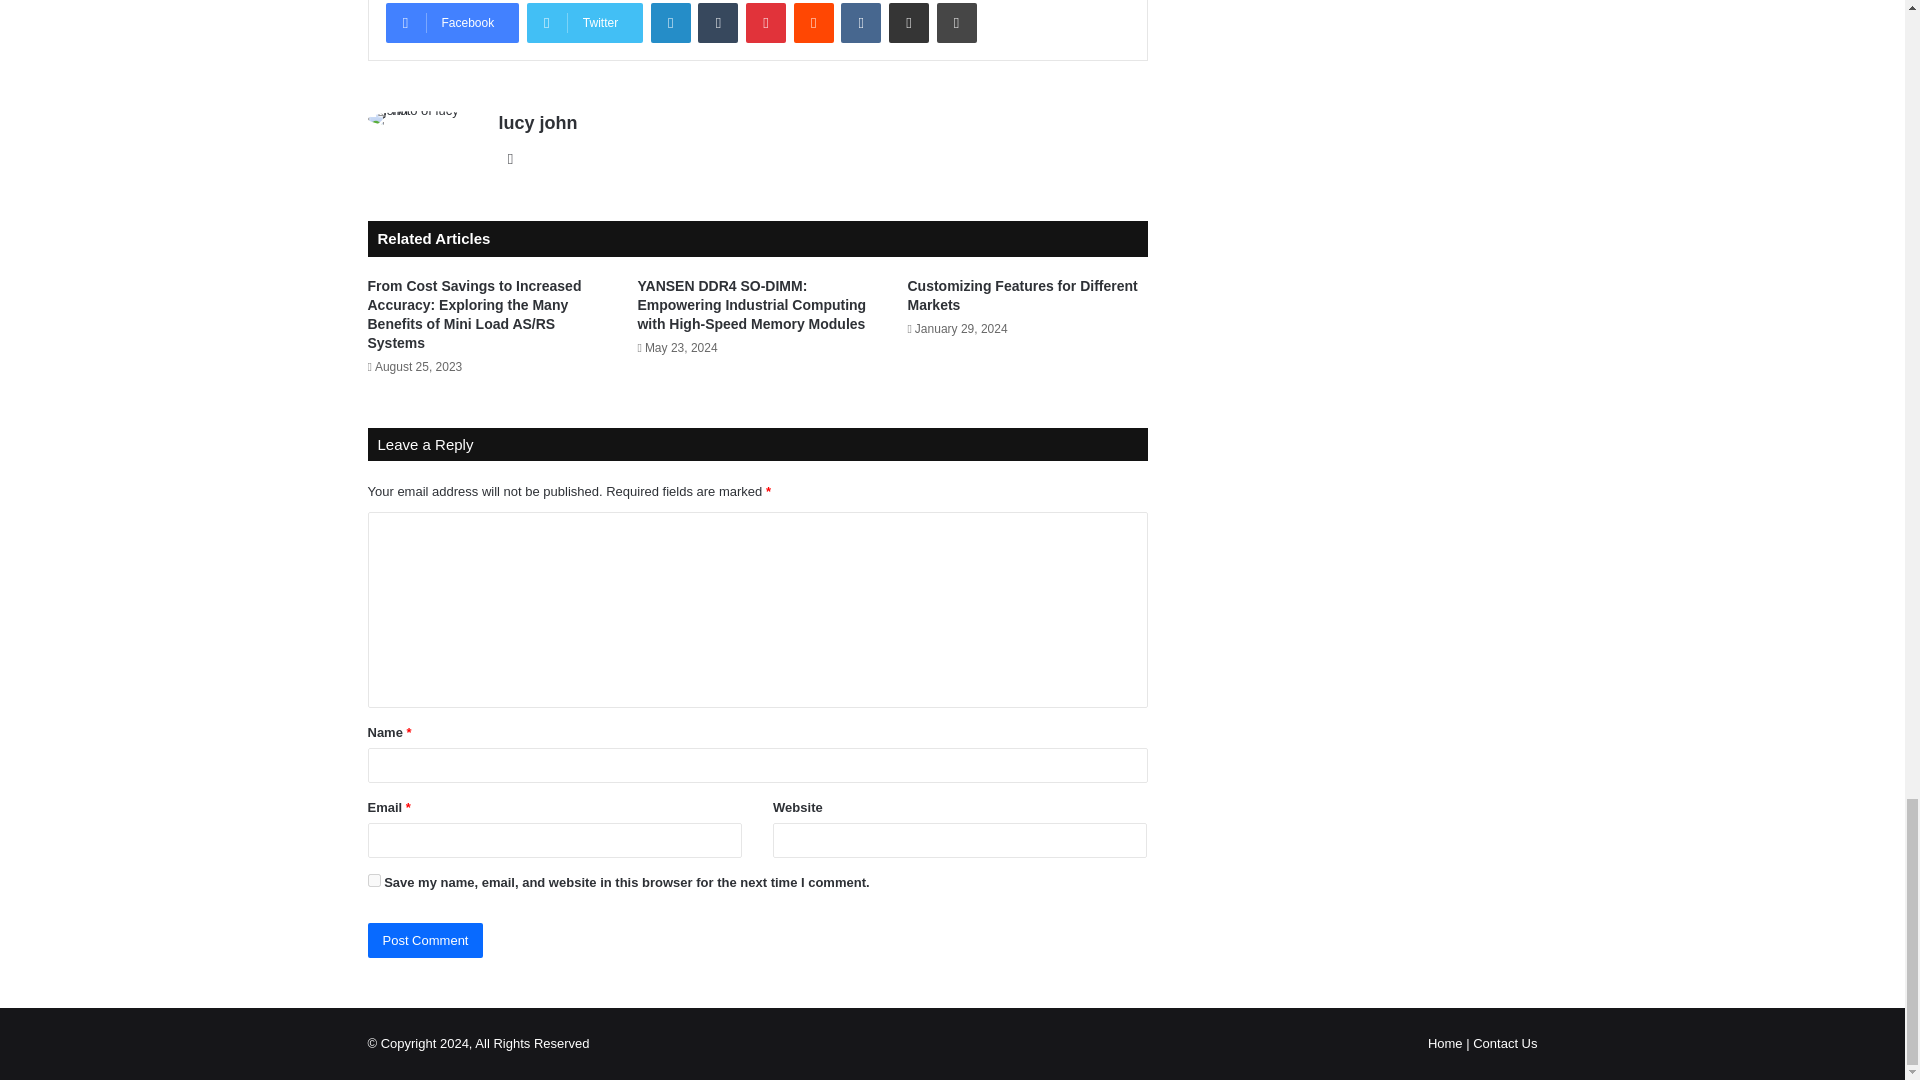  I want to click on Reddit, so click(814, 23).